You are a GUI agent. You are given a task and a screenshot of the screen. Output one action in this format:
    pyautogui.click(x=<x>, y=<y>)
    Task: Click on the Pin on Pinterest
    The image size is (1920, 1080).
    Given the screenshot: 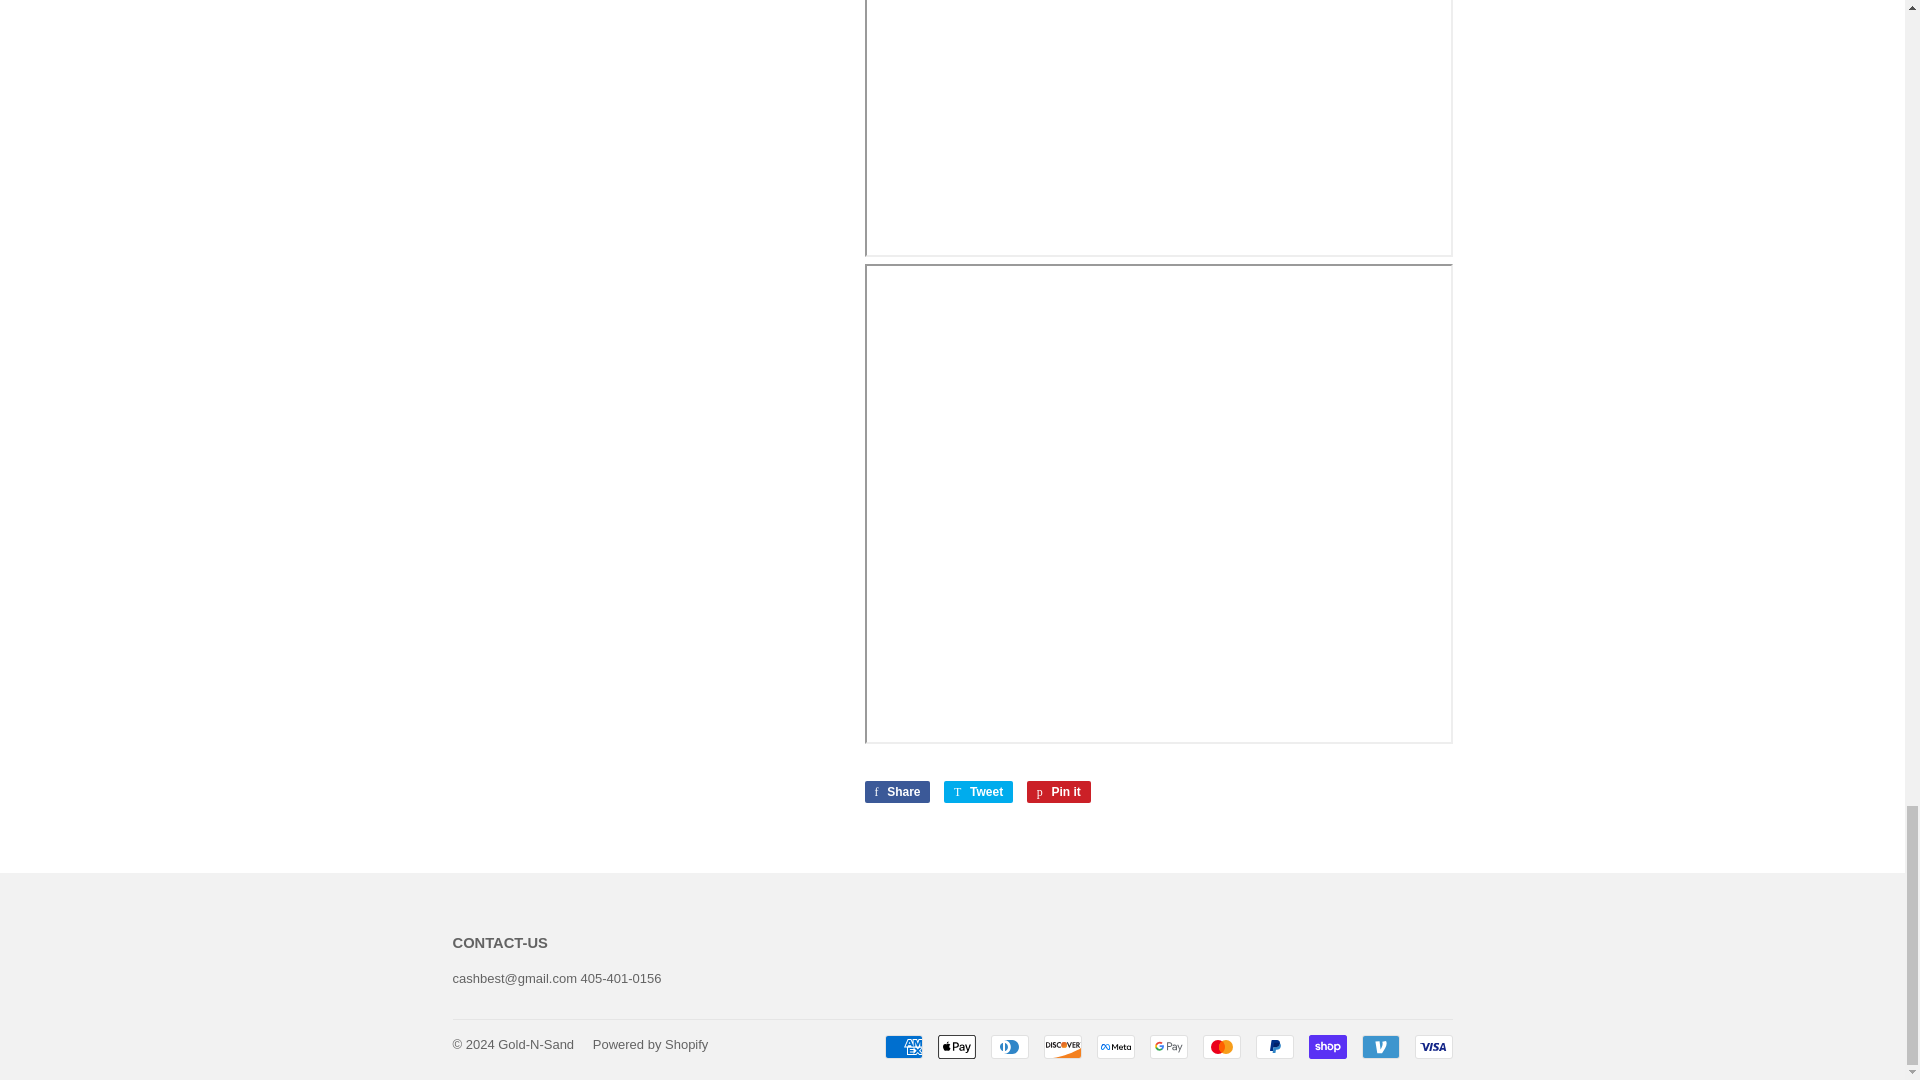 What is the action you would take?
    pyautogui.click(x=1058, y=792)
    